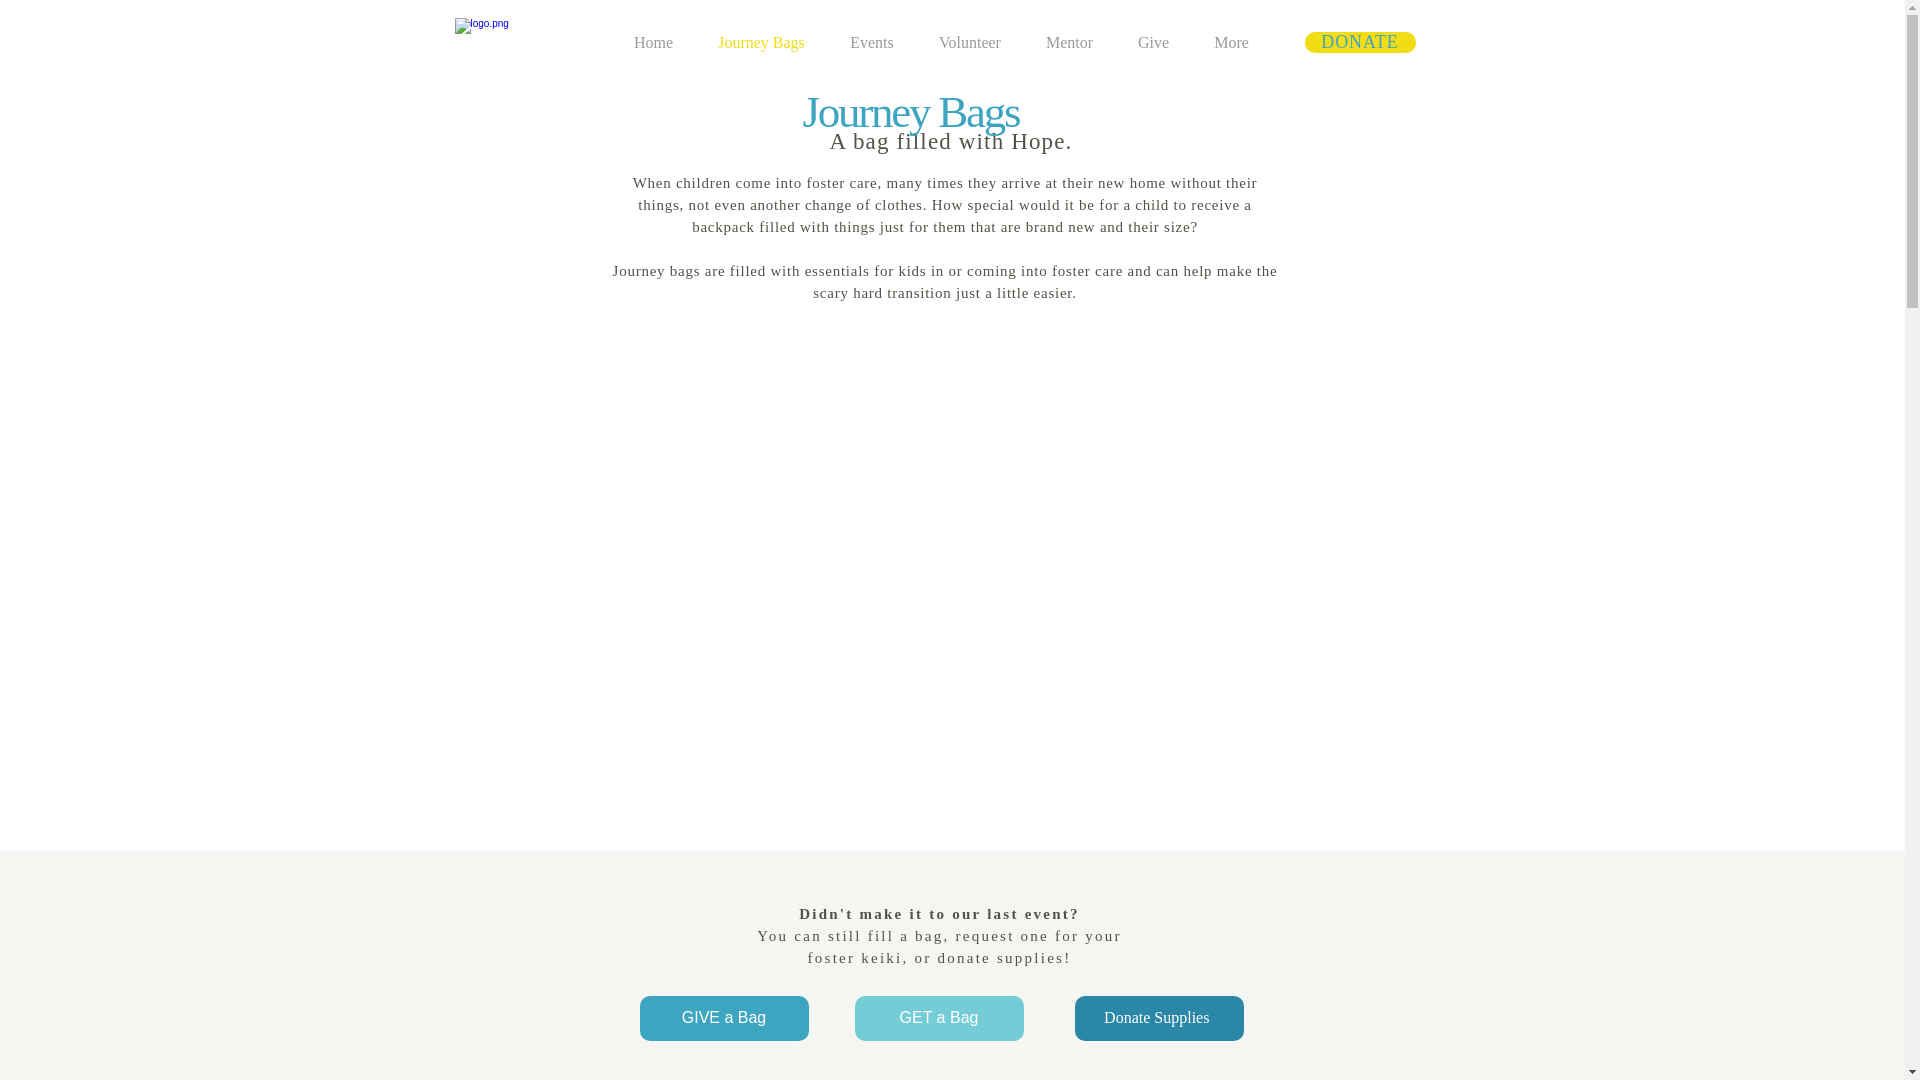  Describe the element at coordinates (1069, 43) in the screenshot. I see `Mentor` at that location.